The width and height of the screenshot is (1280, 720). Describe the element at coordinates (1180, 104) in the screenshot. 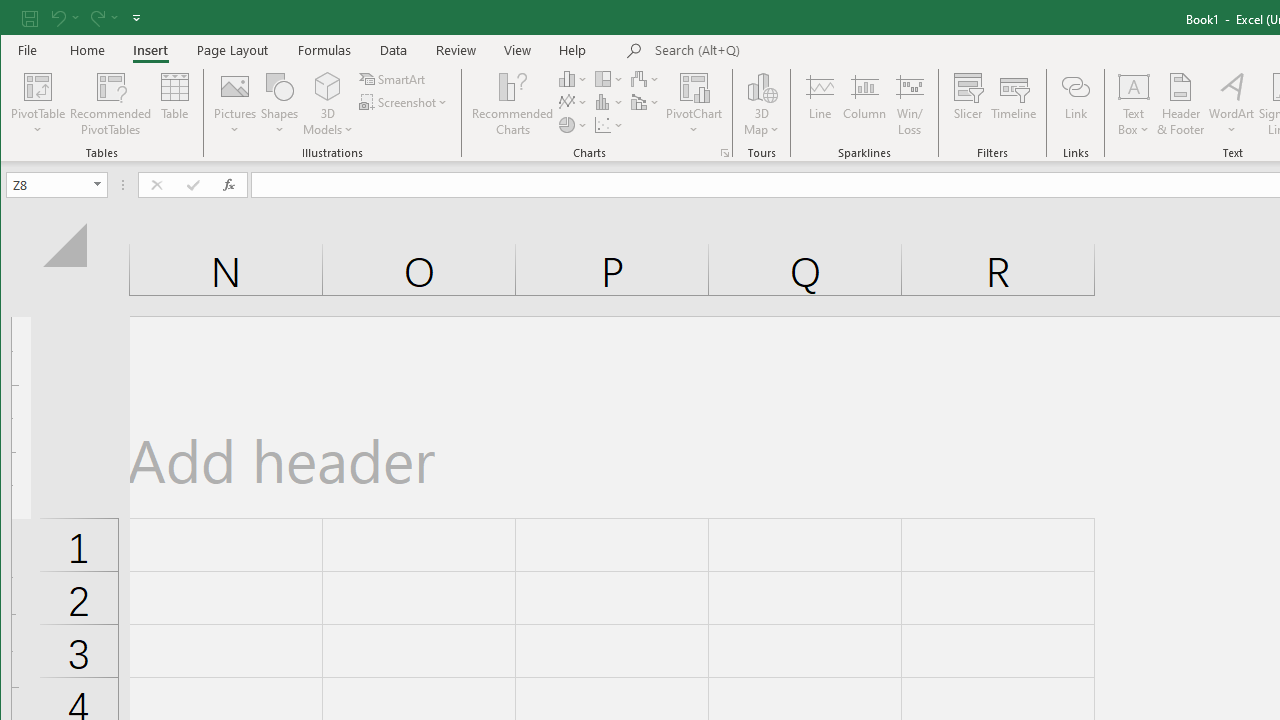

I see `Header & Footer...` at that location.